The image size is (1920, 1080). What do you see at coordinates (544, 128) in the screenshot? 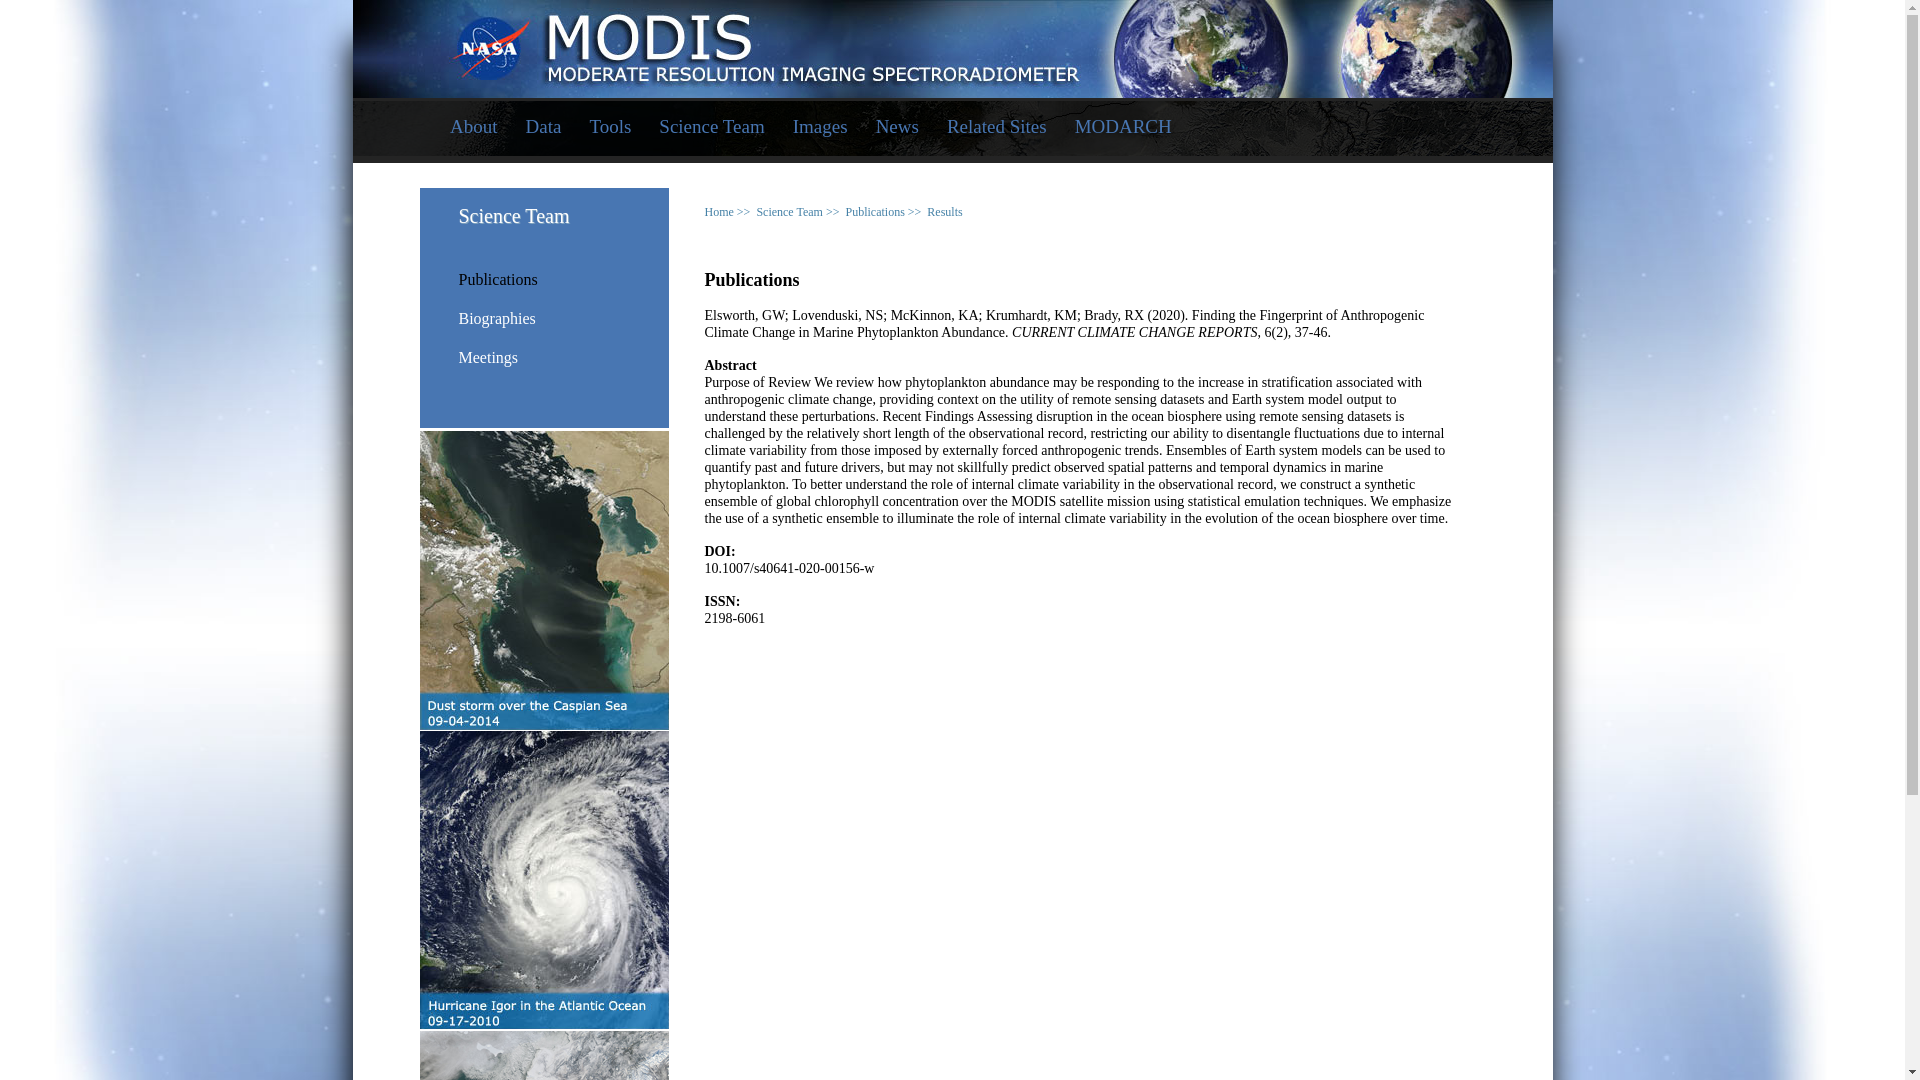
I see `Data` at bounding box center [544, 128].